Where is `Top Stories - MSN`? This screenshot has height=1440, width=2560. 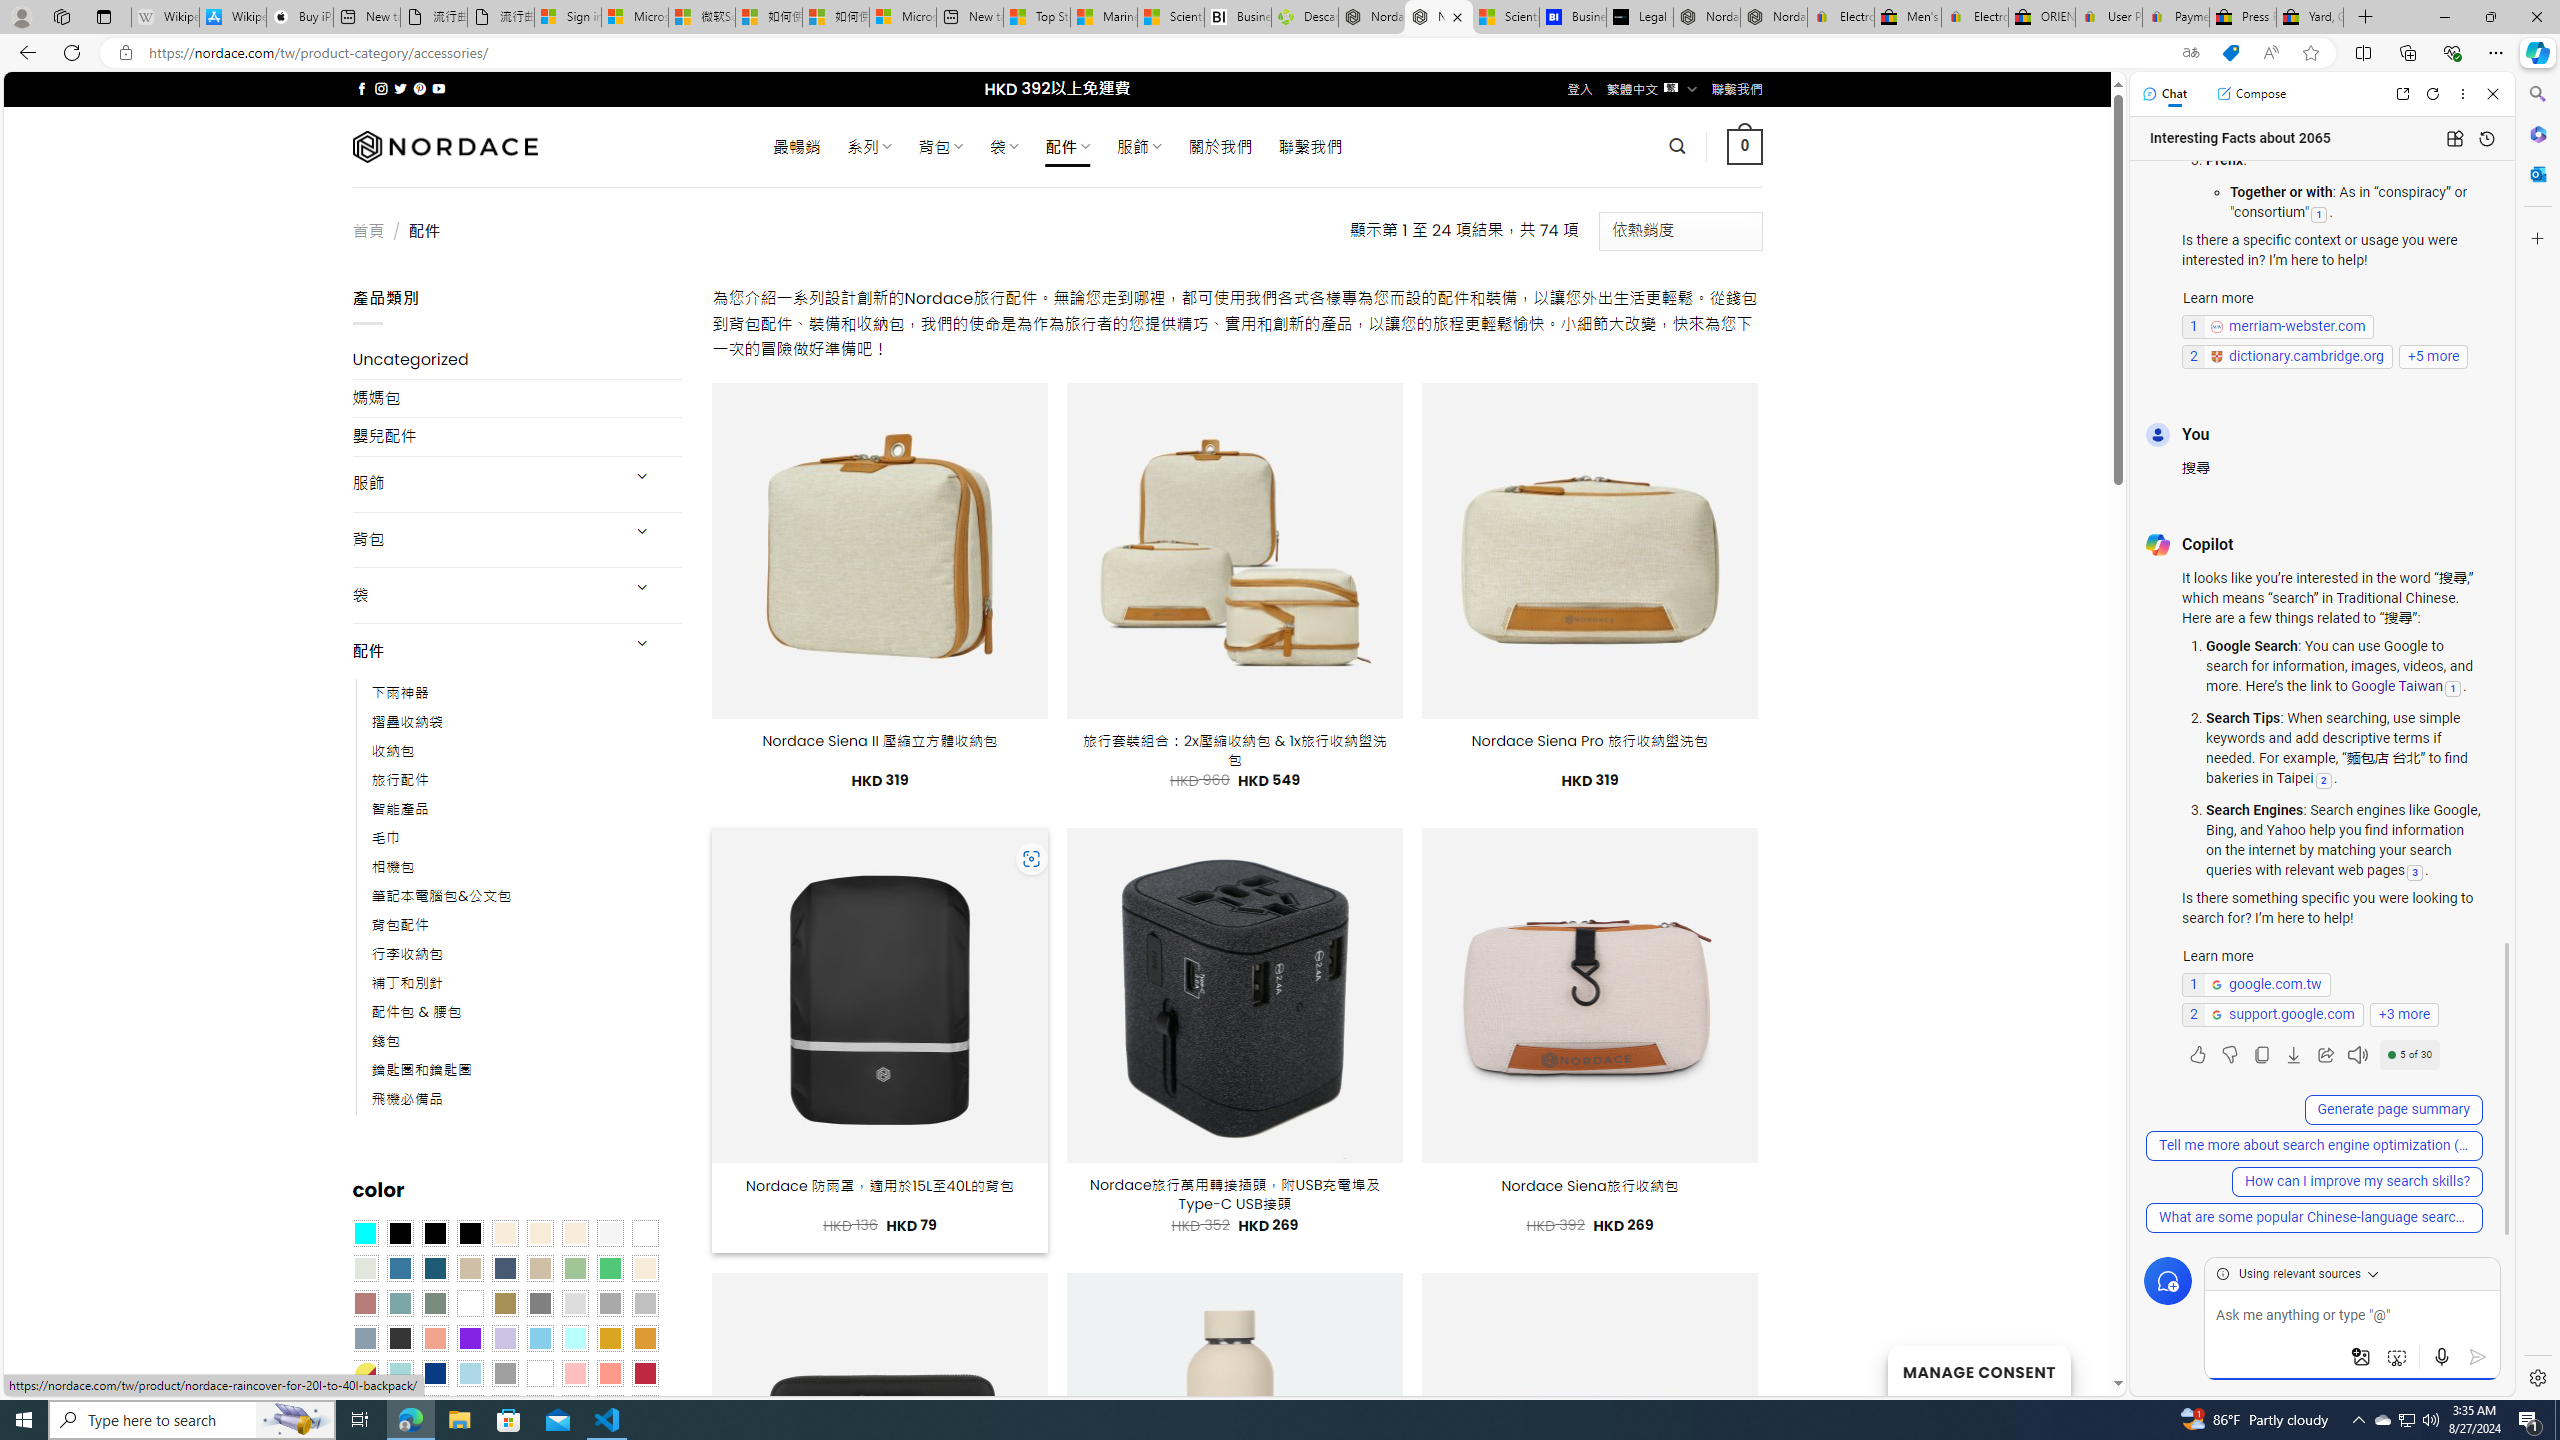
Top Stories - MSN is located at coordinates (1036, 17).